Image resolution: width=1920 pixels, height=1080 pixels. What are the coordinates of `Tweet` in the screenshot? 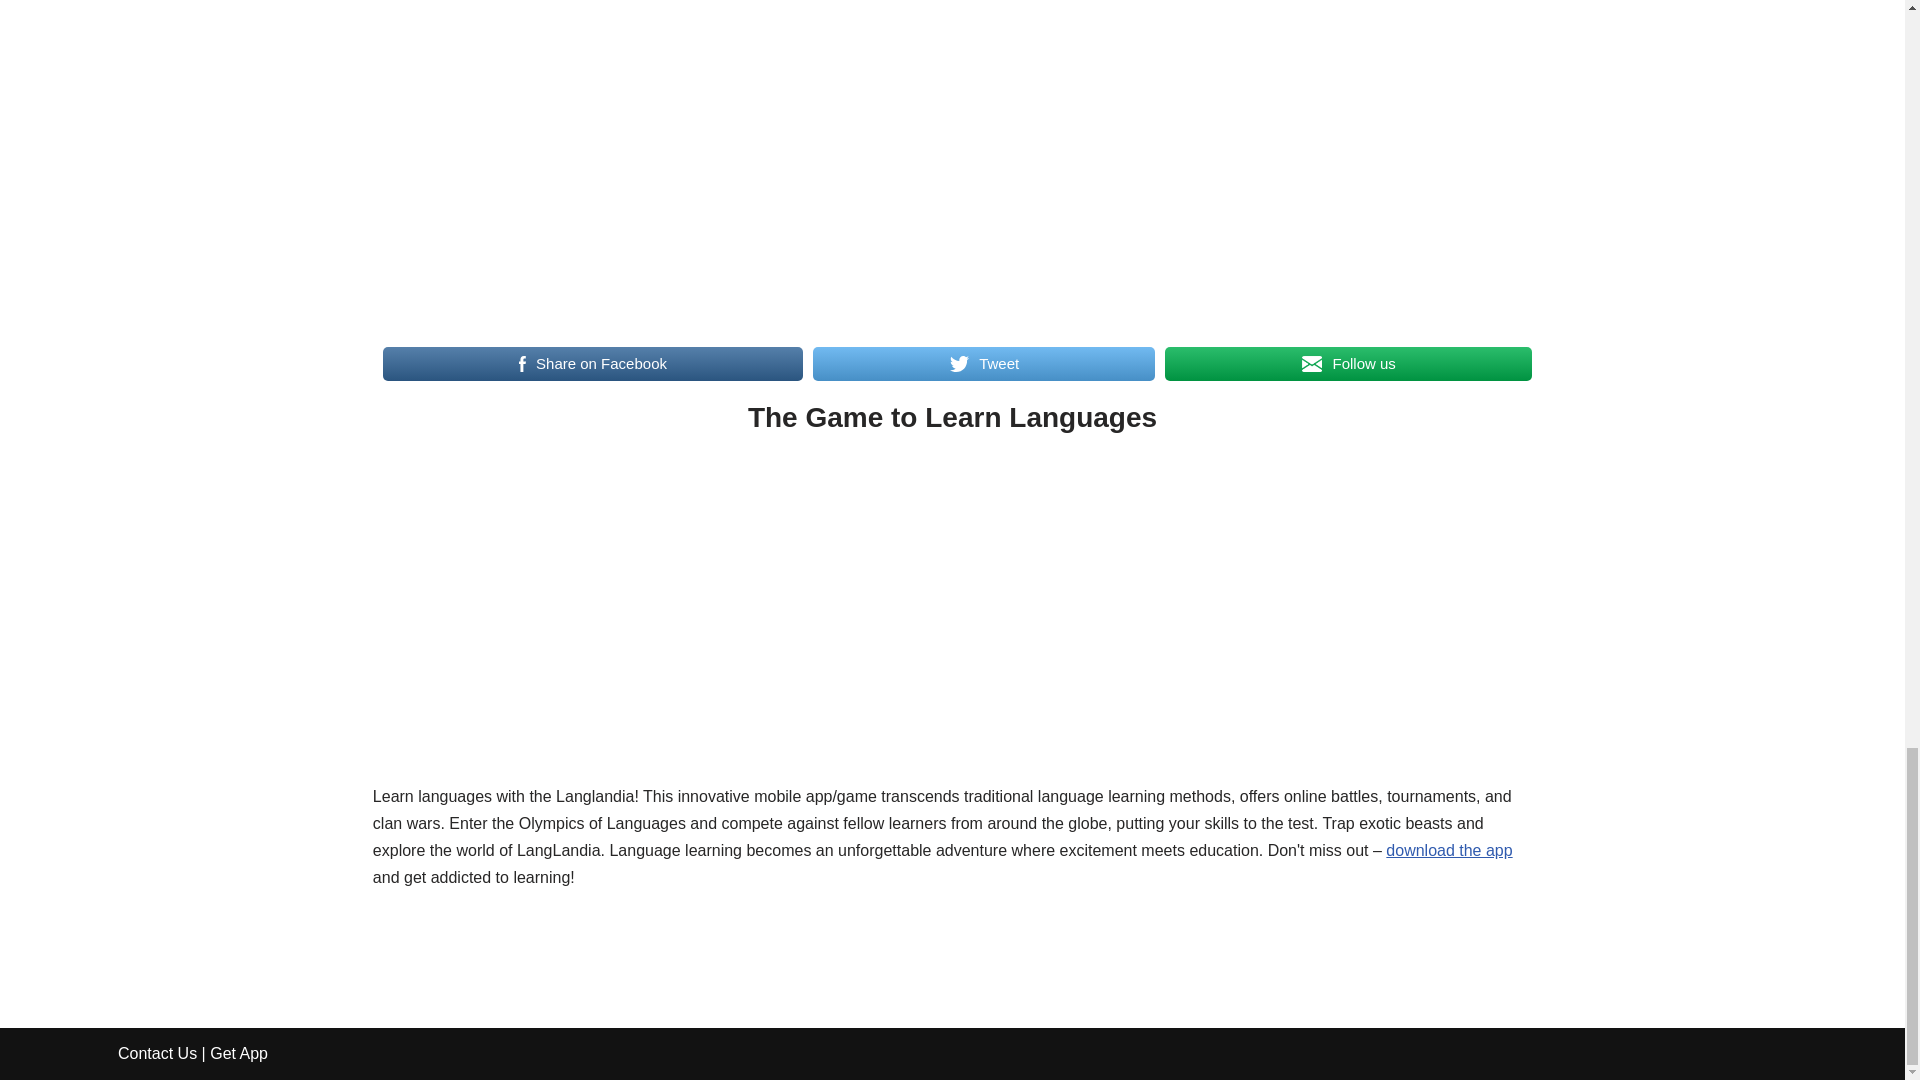 It's located at (984, 364).